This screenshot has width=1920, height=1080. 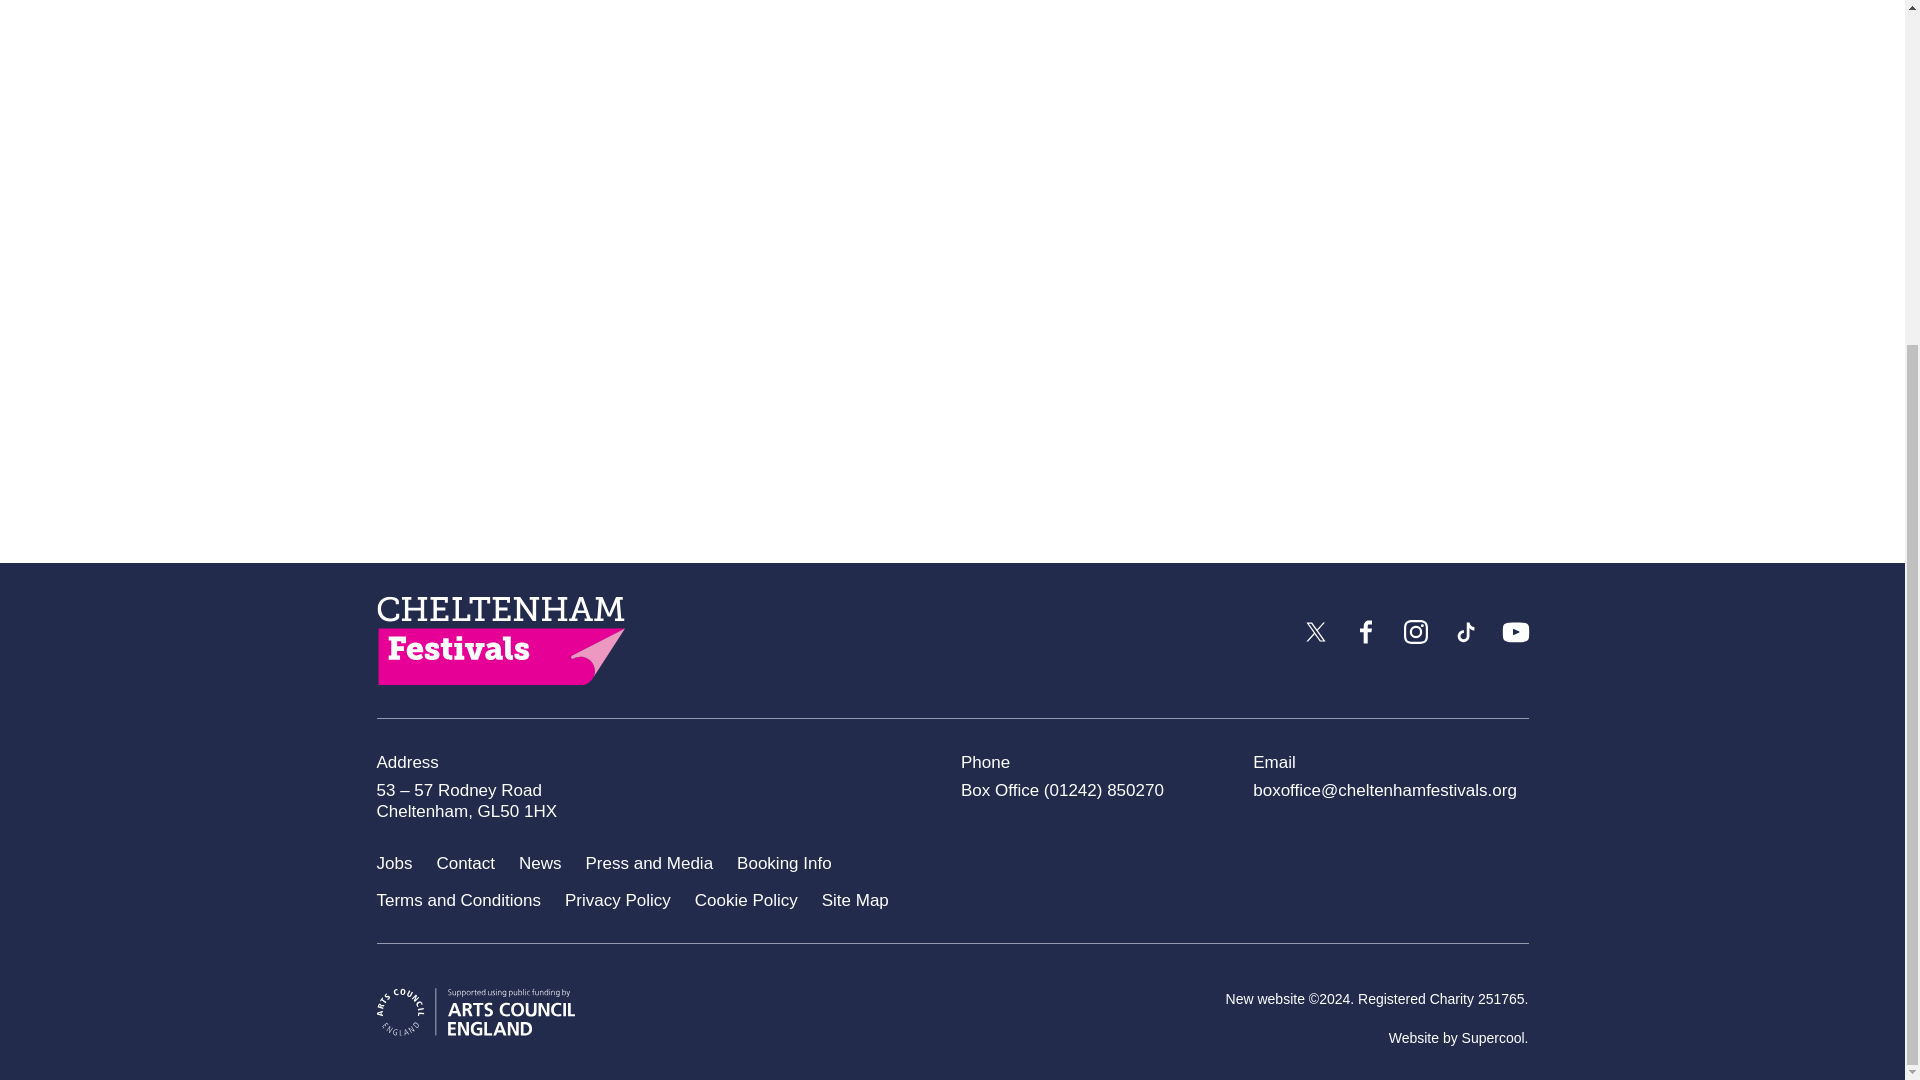 I want to click on Facebook, so click(x=1365, y=631).